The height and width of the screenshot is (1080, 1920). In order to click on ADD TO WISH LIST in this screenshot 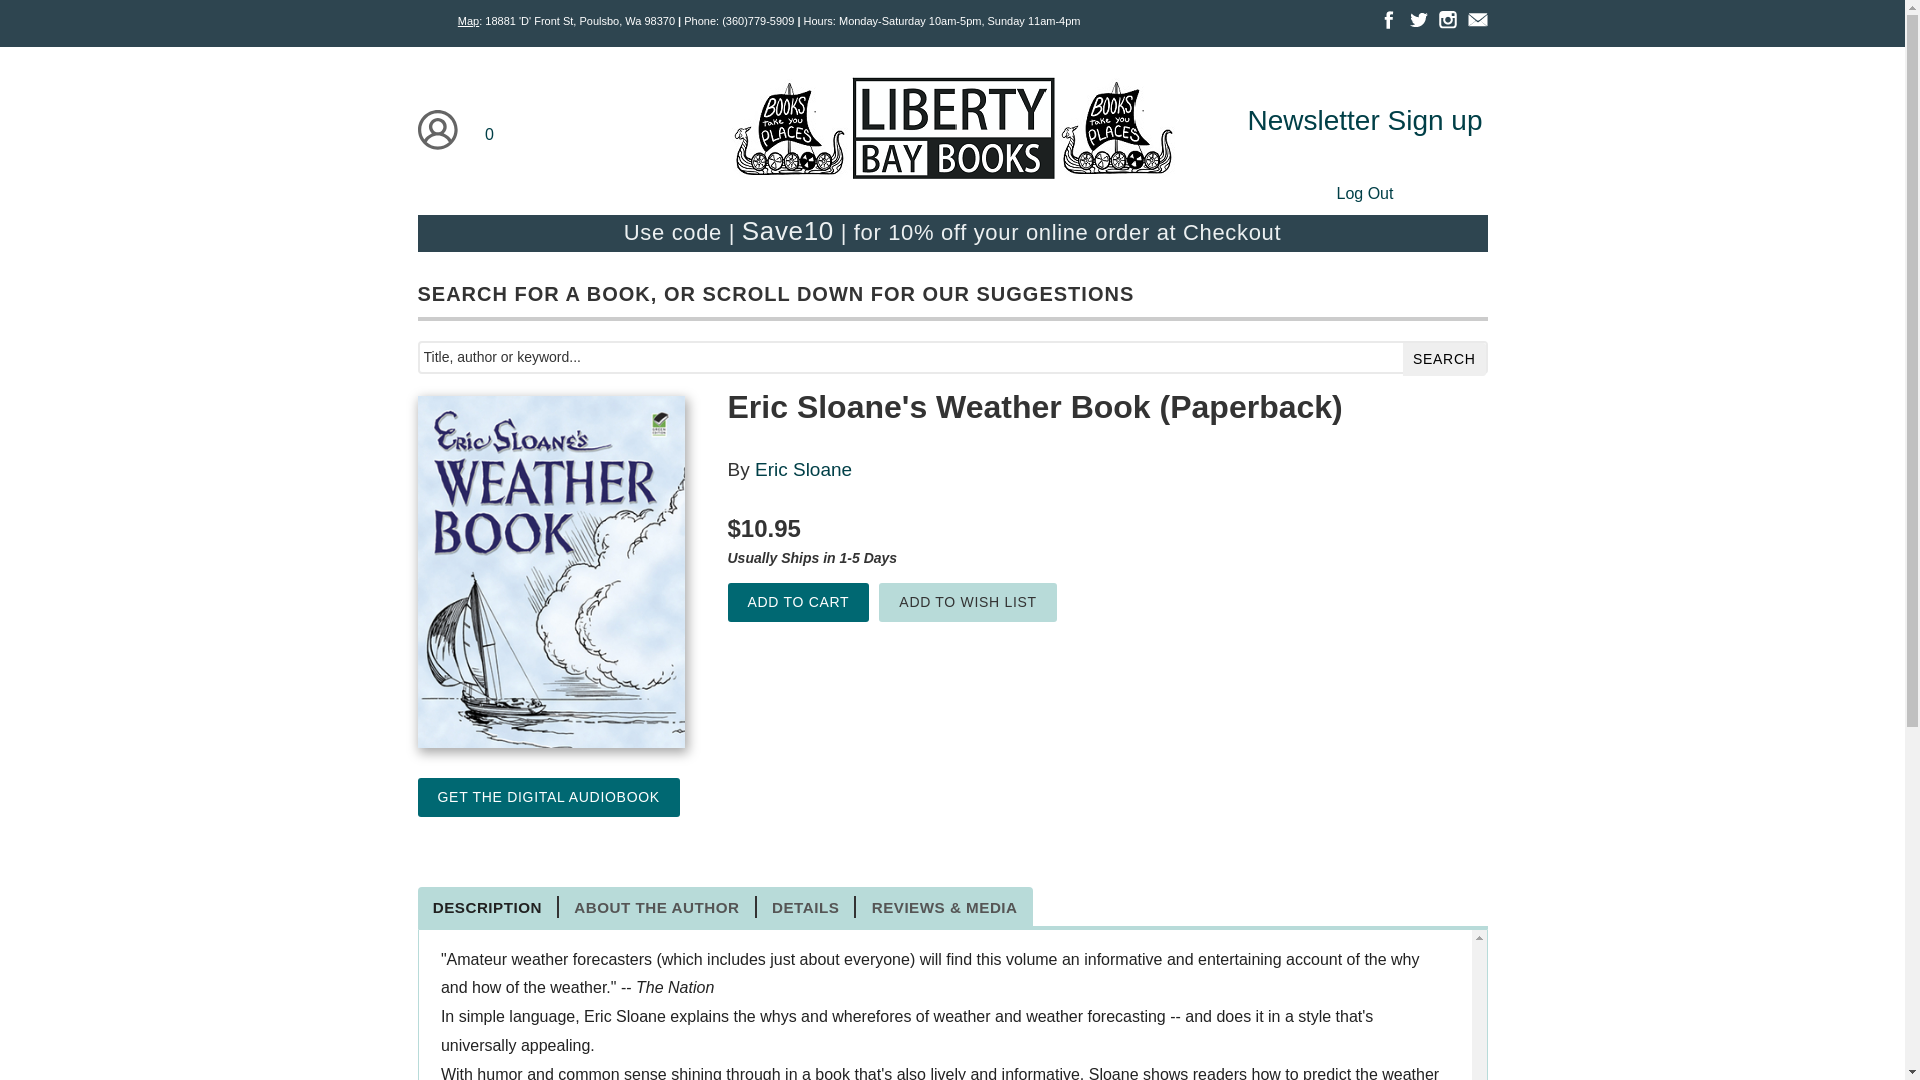, I will do `click(968, 602)`.